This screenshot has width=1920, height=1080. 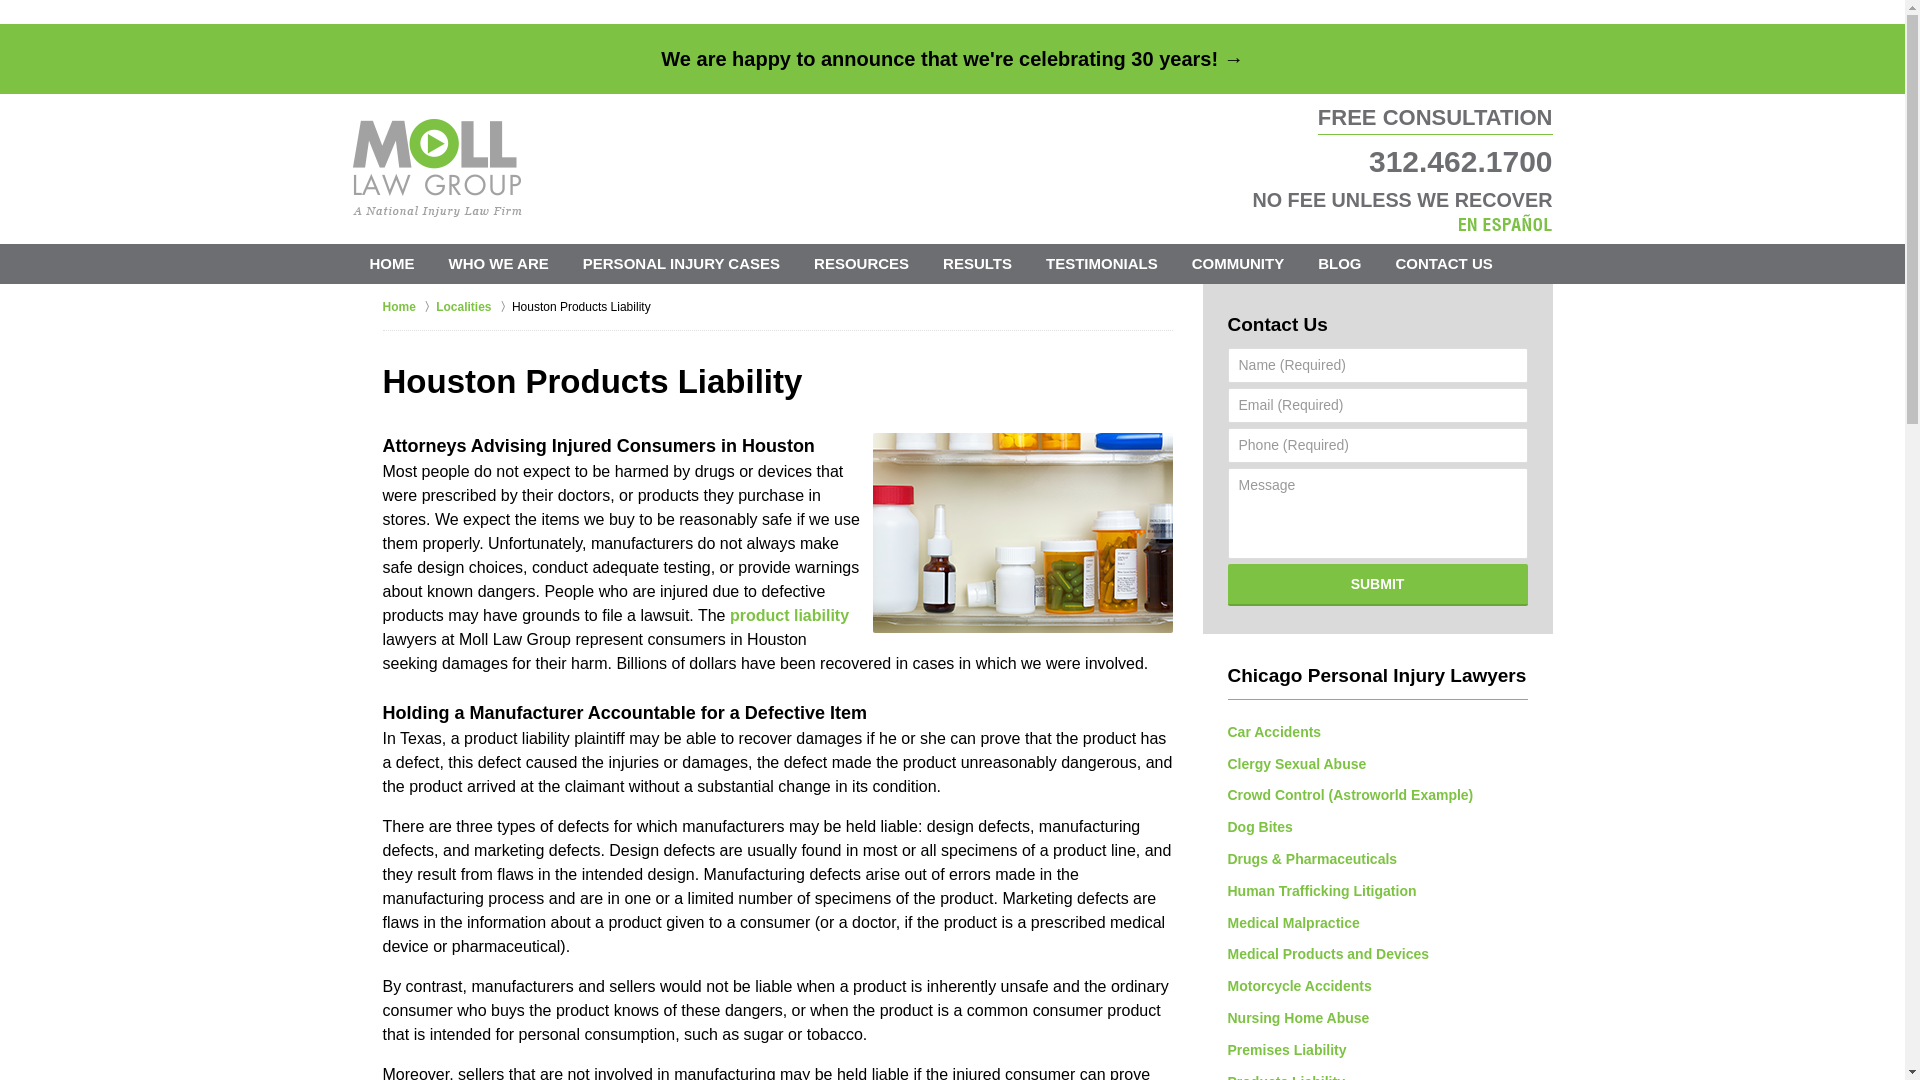 What do you see at coordinates (1102, 264) in the screenshot?
I see `TESTIMONIALS` at bounding box center [1102, 264].